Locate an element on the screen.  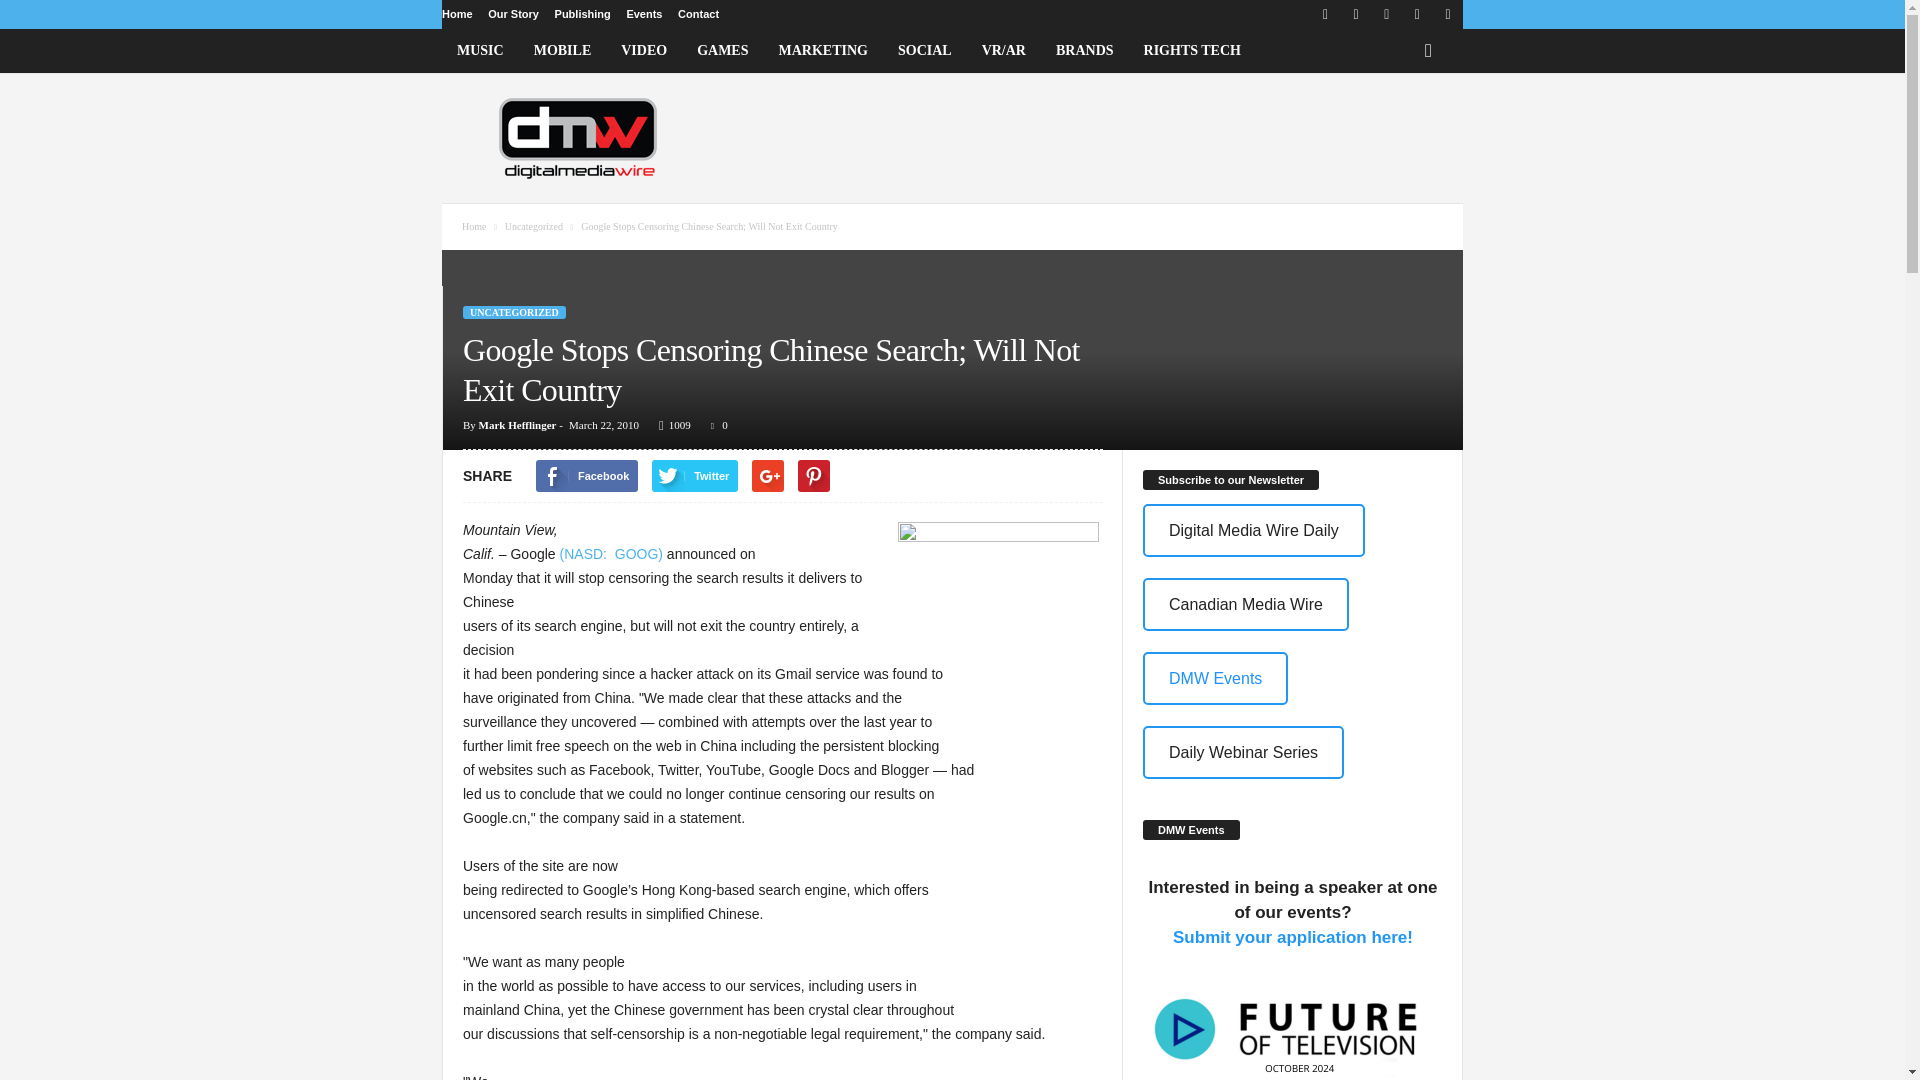
MUSIC is located at coordinates (480, 51).